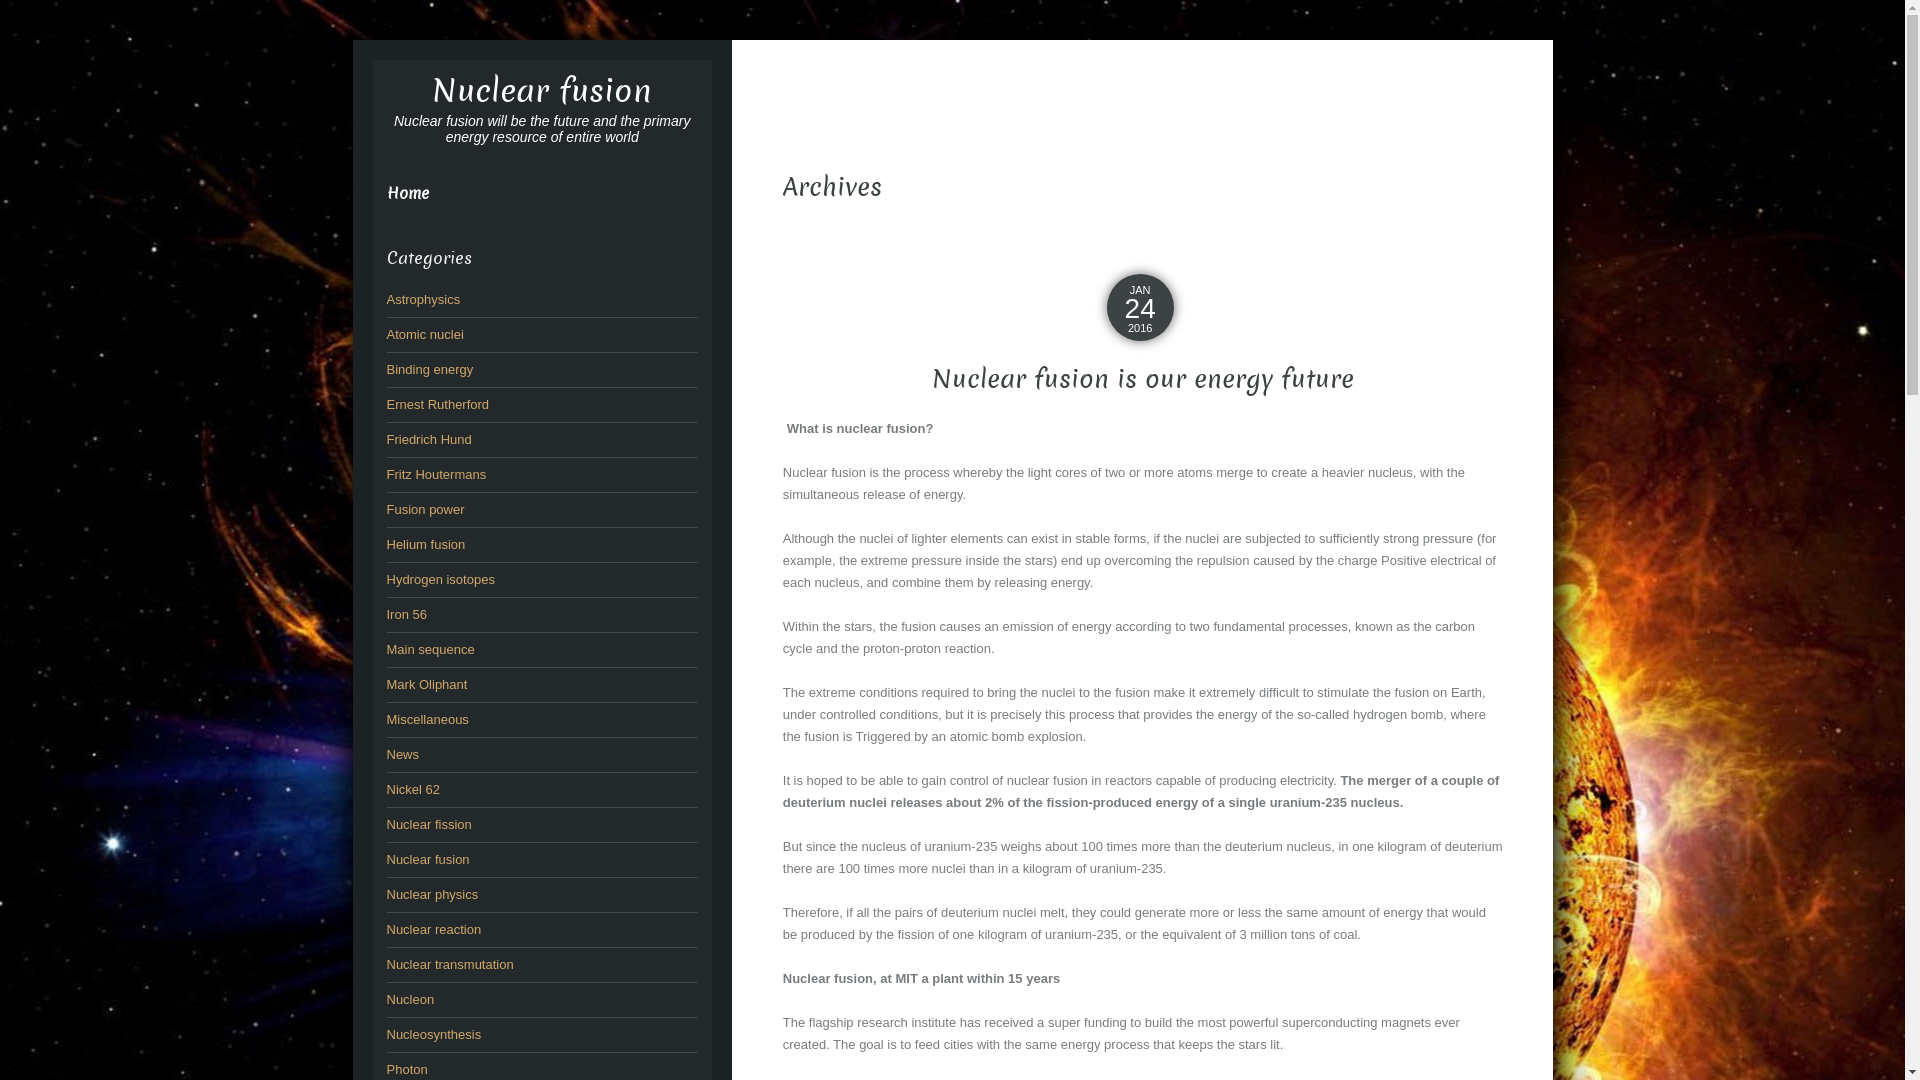  I want to click on Nuclear physics, so click(432, 894).